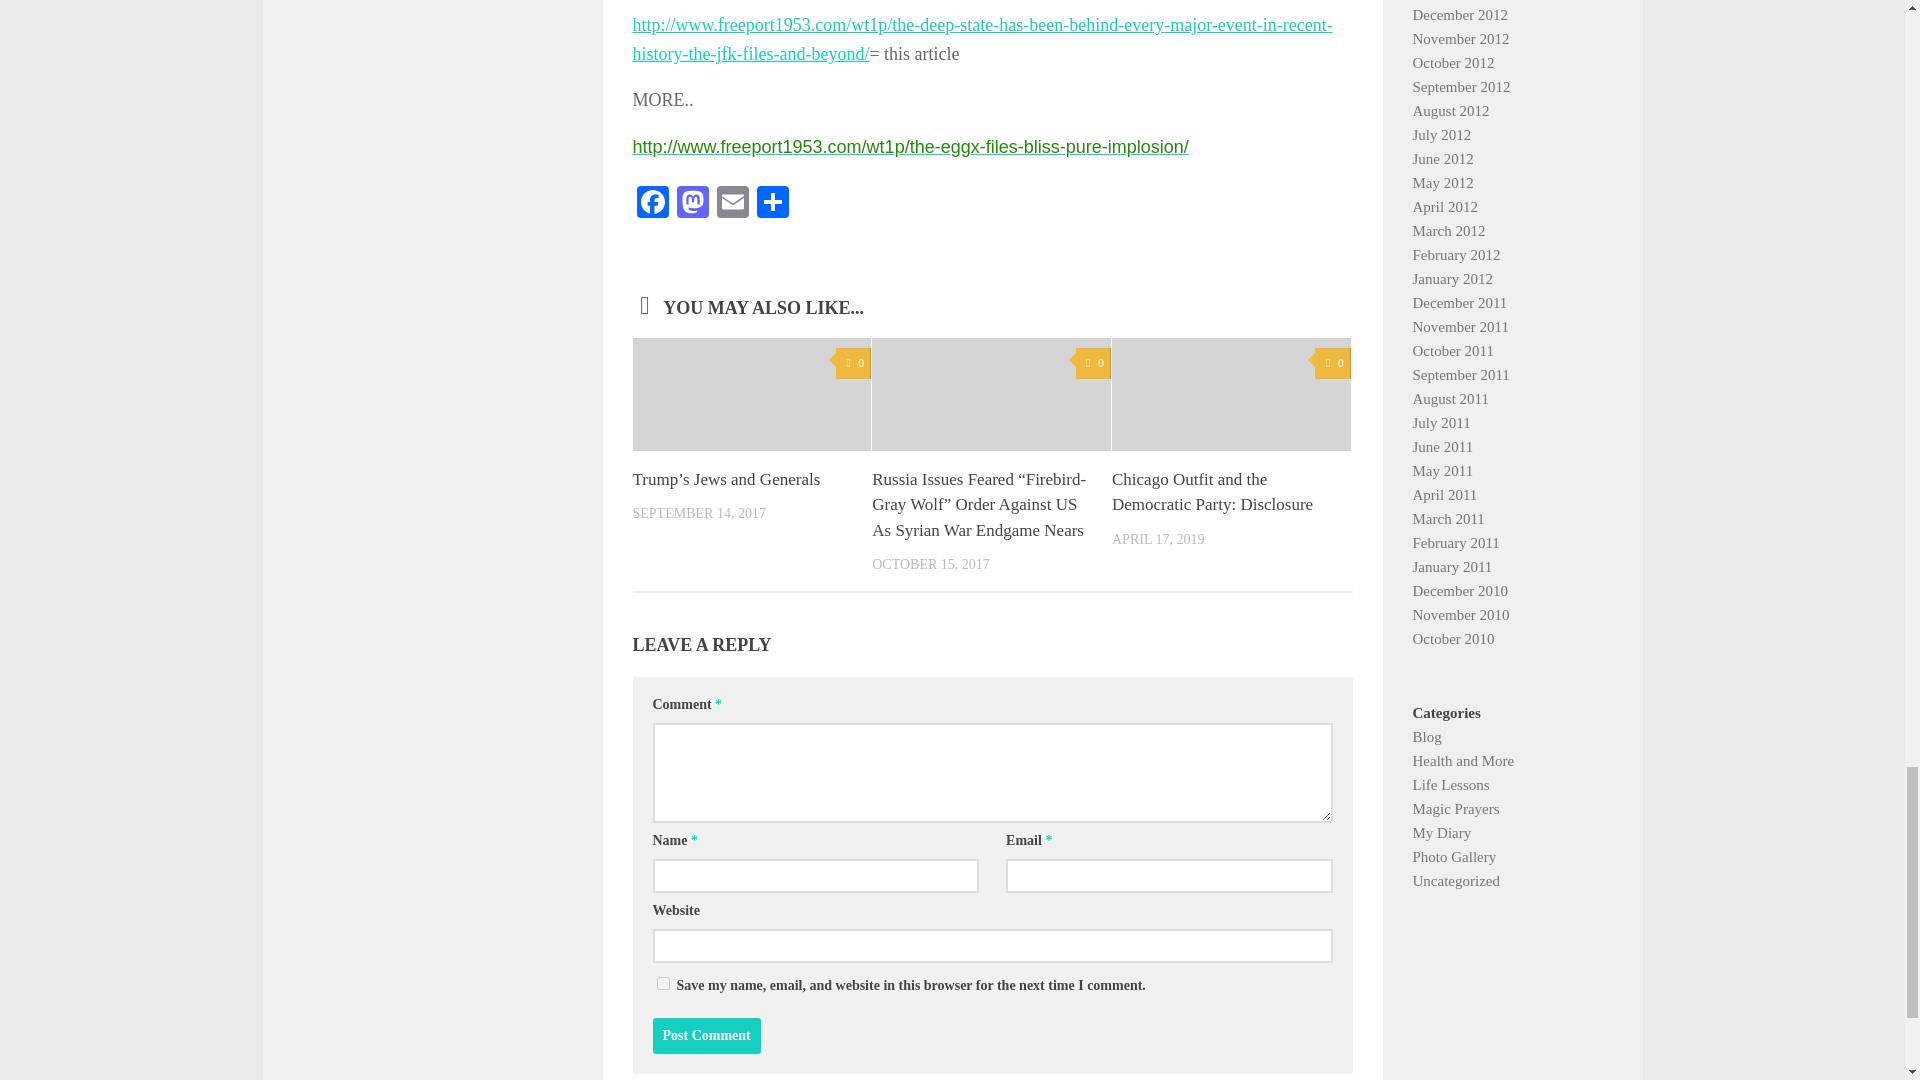 This screenshot has width=1920, height=1080. Describe the element at coordinates (652, 204) in the screenshot. I see `Facebook` at that location.